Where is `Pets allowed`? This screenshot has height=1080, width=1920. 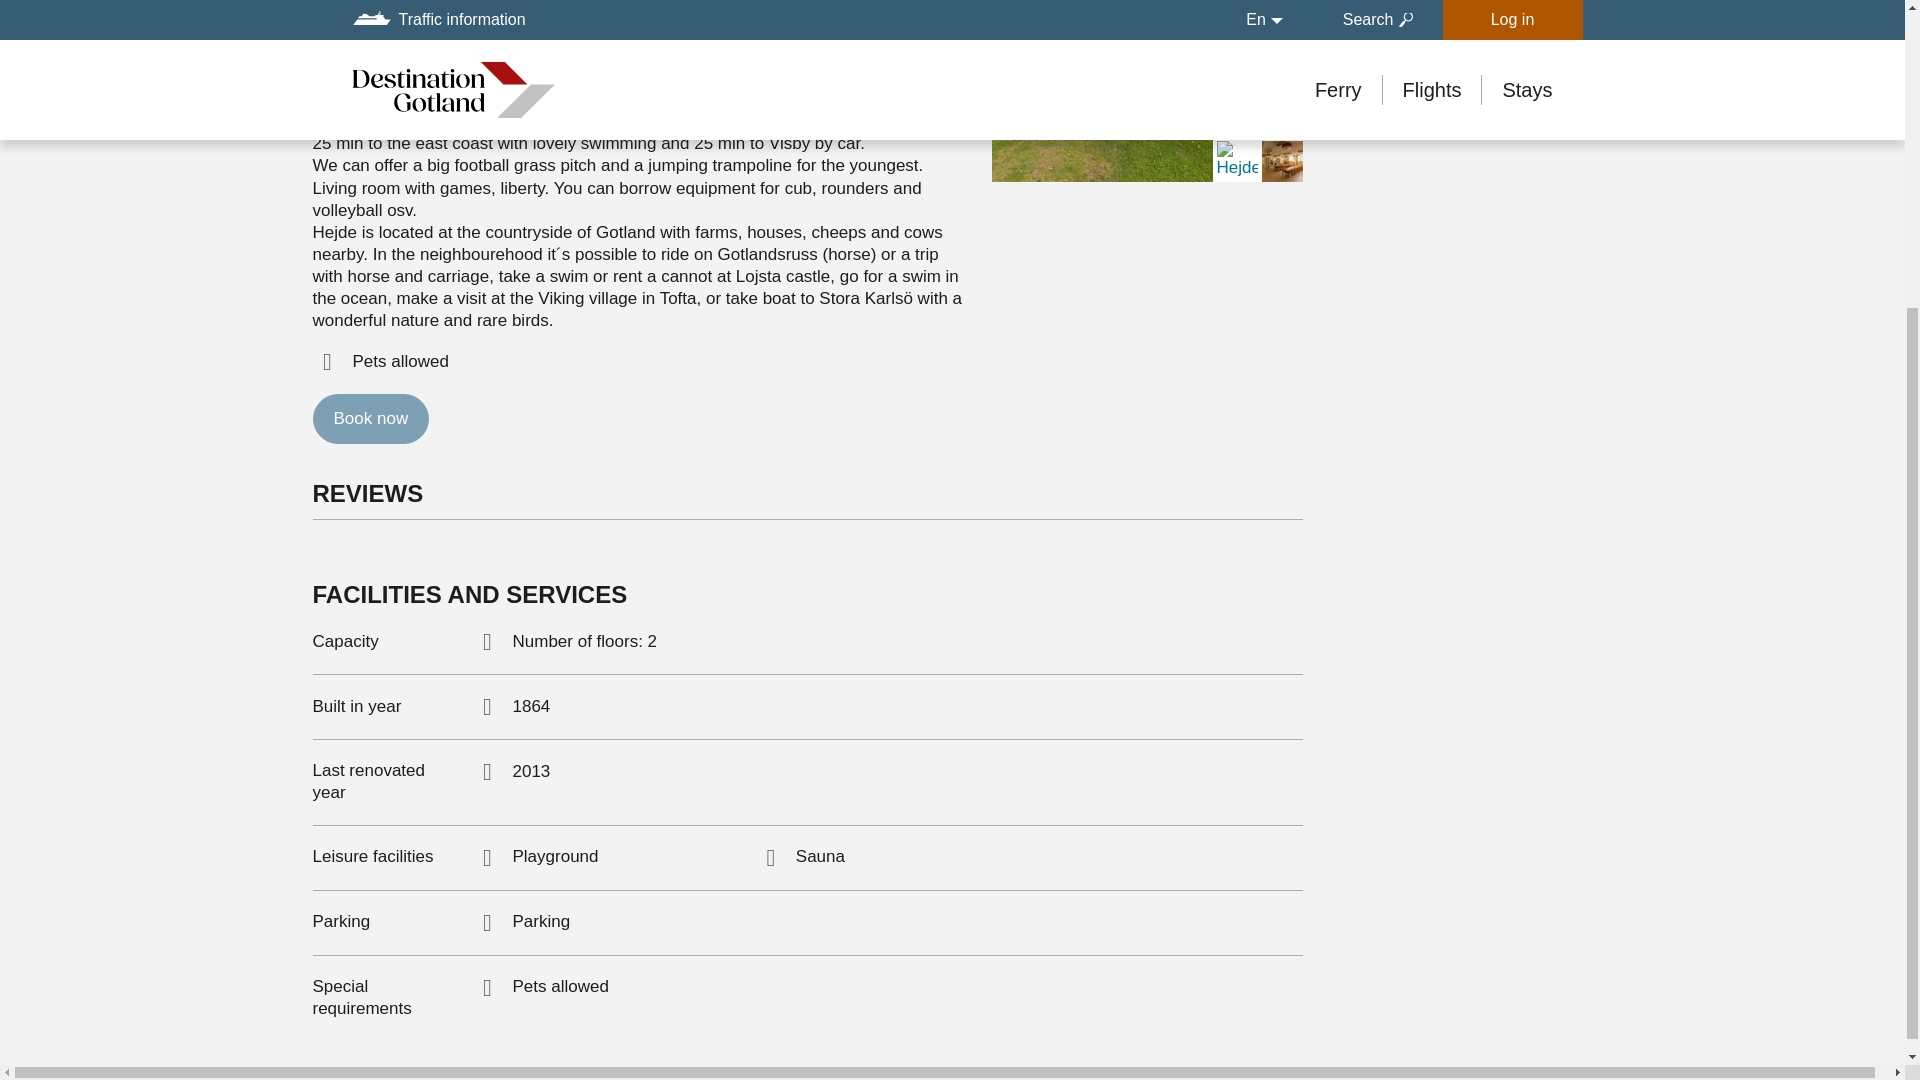
Pets allowed is located at coordinates (326, 361).